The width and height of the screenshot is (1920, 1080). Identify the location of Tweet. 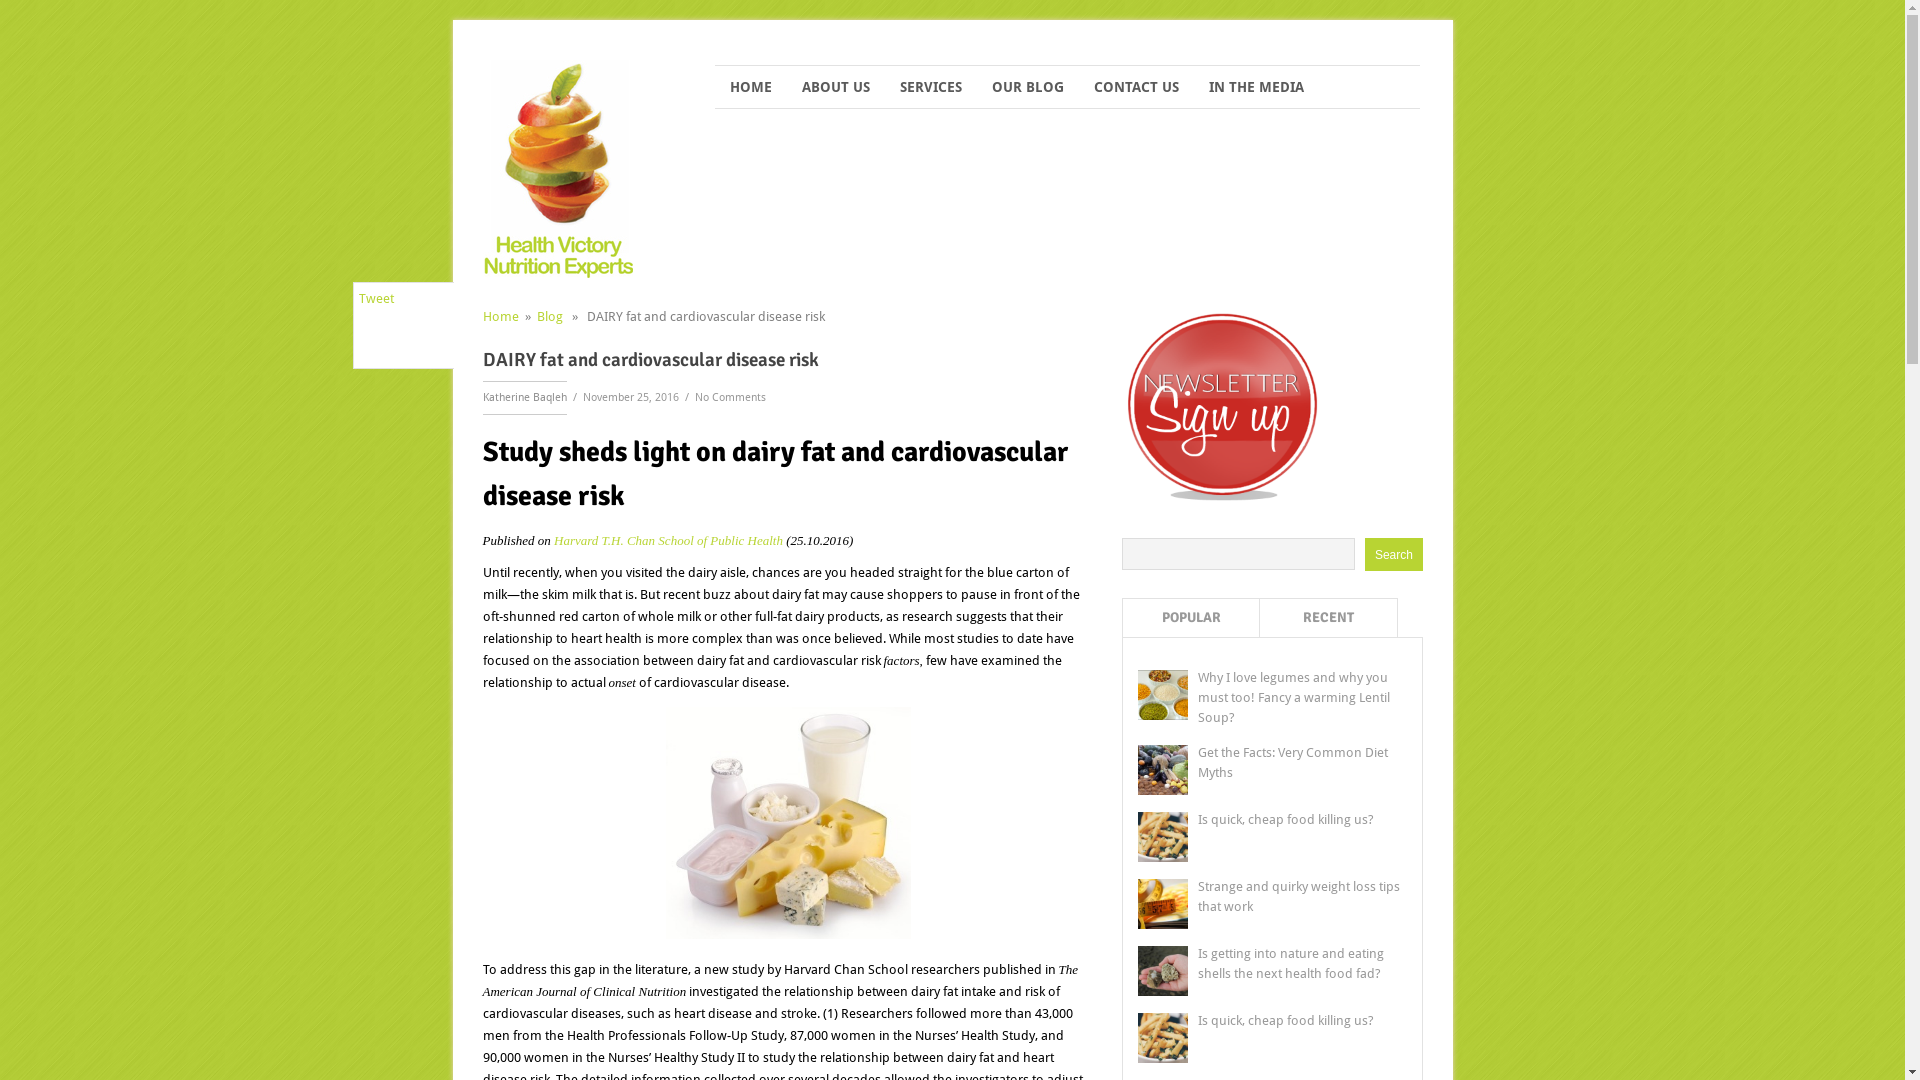
(376, 298).